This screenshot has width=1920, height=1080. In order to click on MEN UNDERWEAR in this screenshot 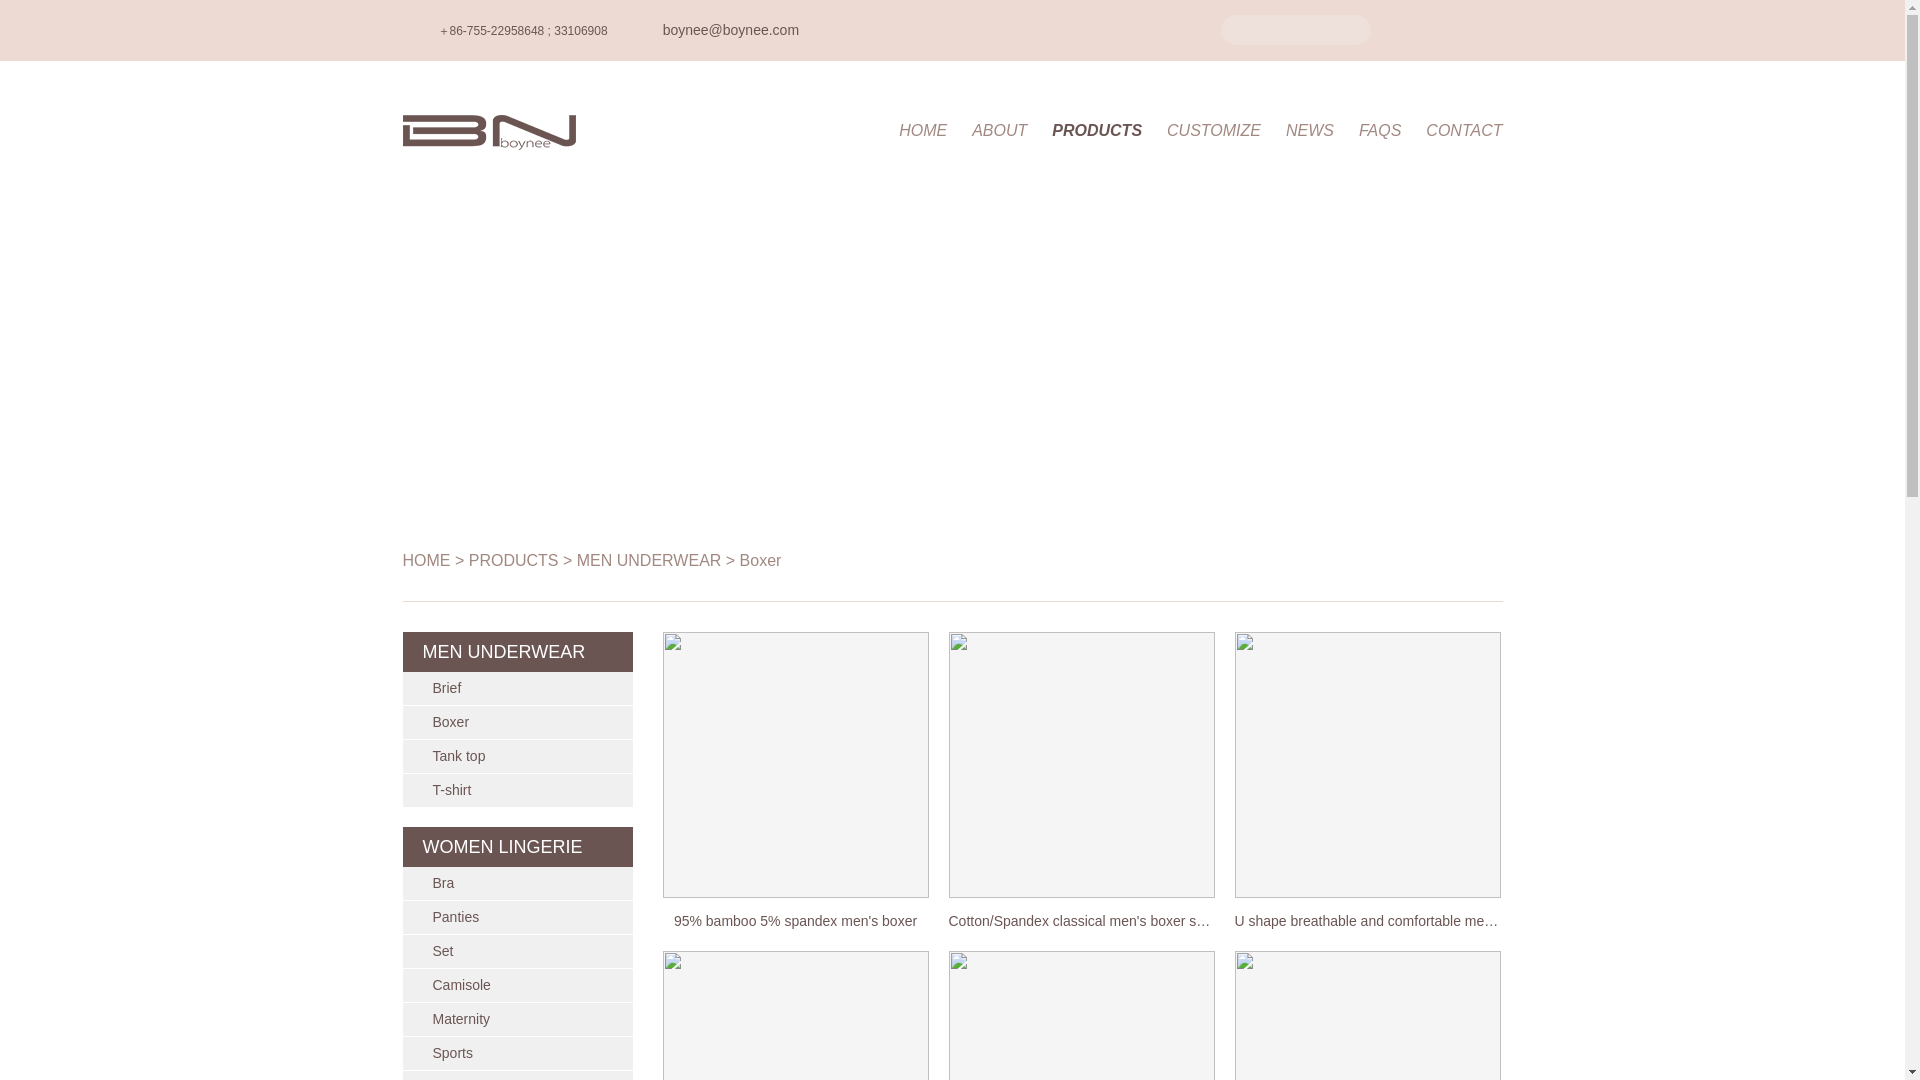, I will do `click(649, 560)`.